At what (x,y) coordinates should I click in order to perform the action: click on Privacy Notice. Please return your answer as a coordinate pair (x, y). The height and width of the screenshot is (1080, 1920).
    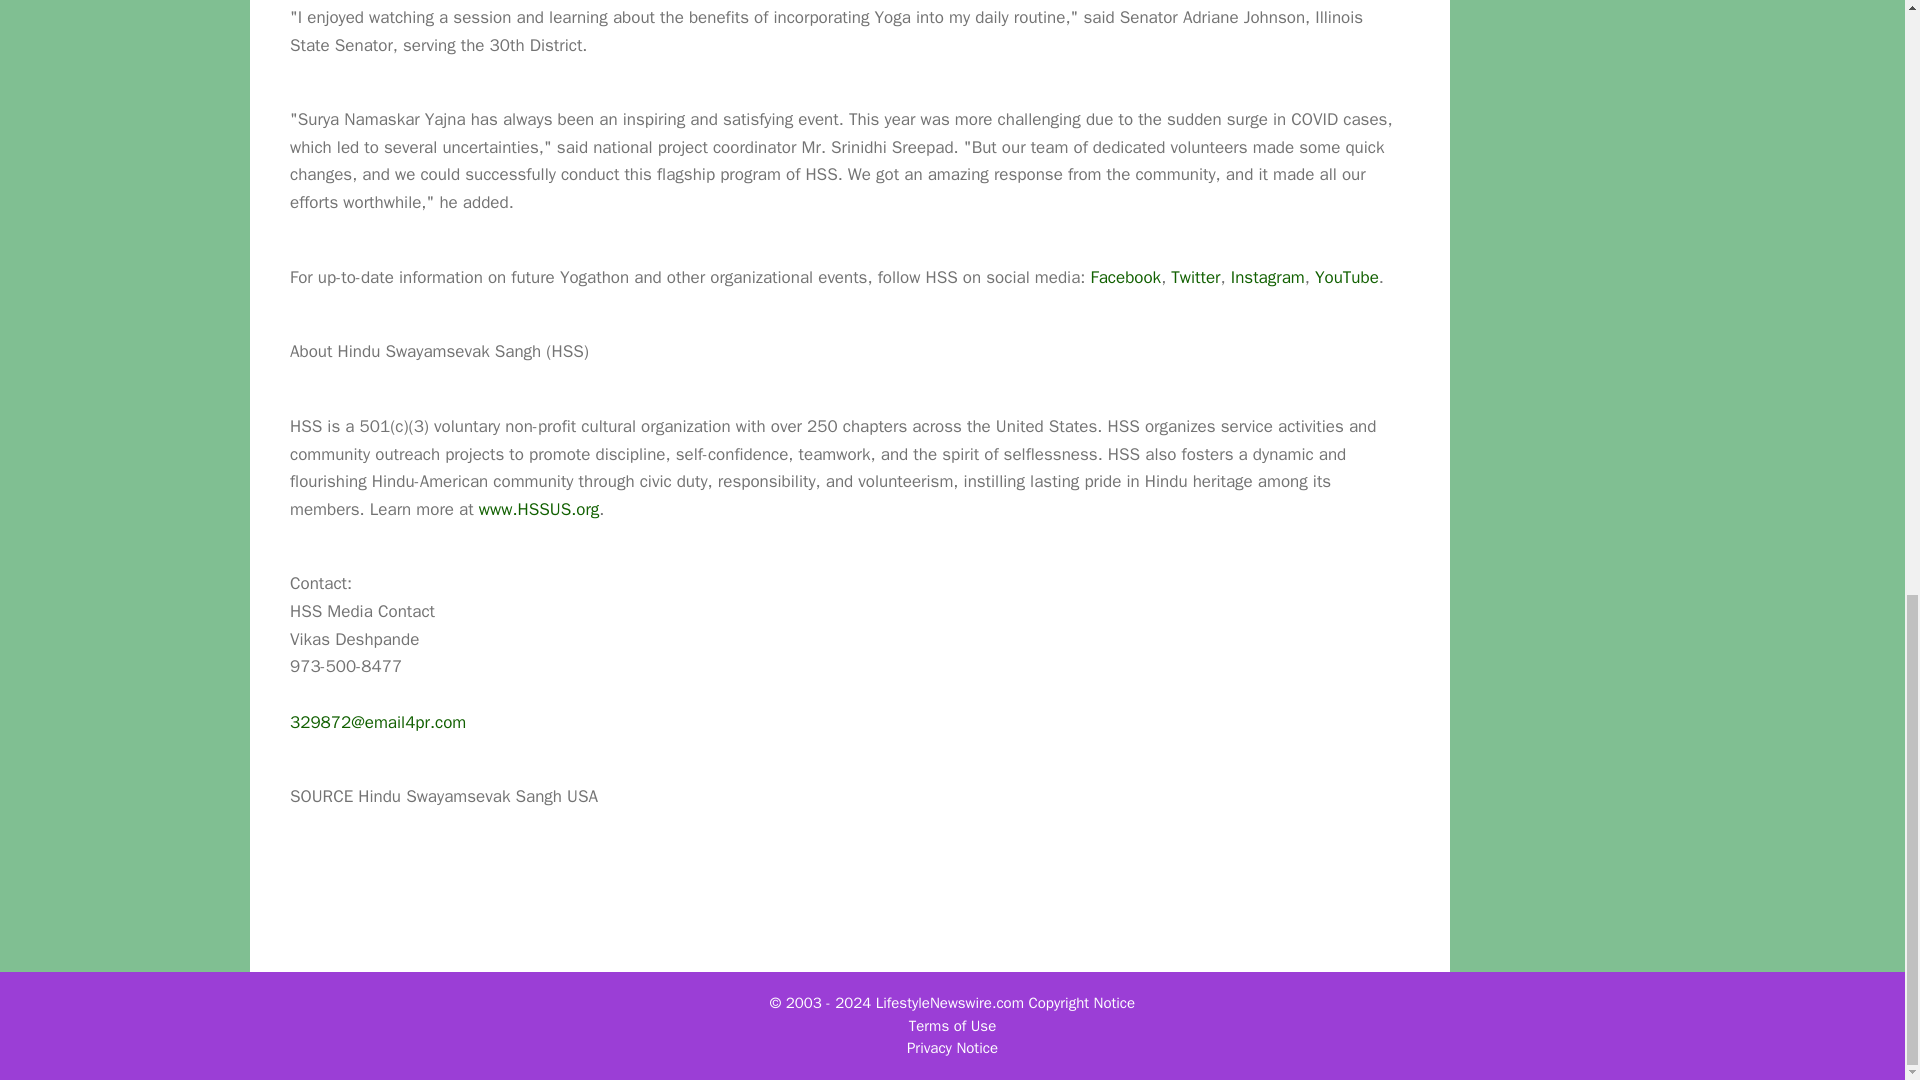
    Looking at the image, I should click on (952, 1048).